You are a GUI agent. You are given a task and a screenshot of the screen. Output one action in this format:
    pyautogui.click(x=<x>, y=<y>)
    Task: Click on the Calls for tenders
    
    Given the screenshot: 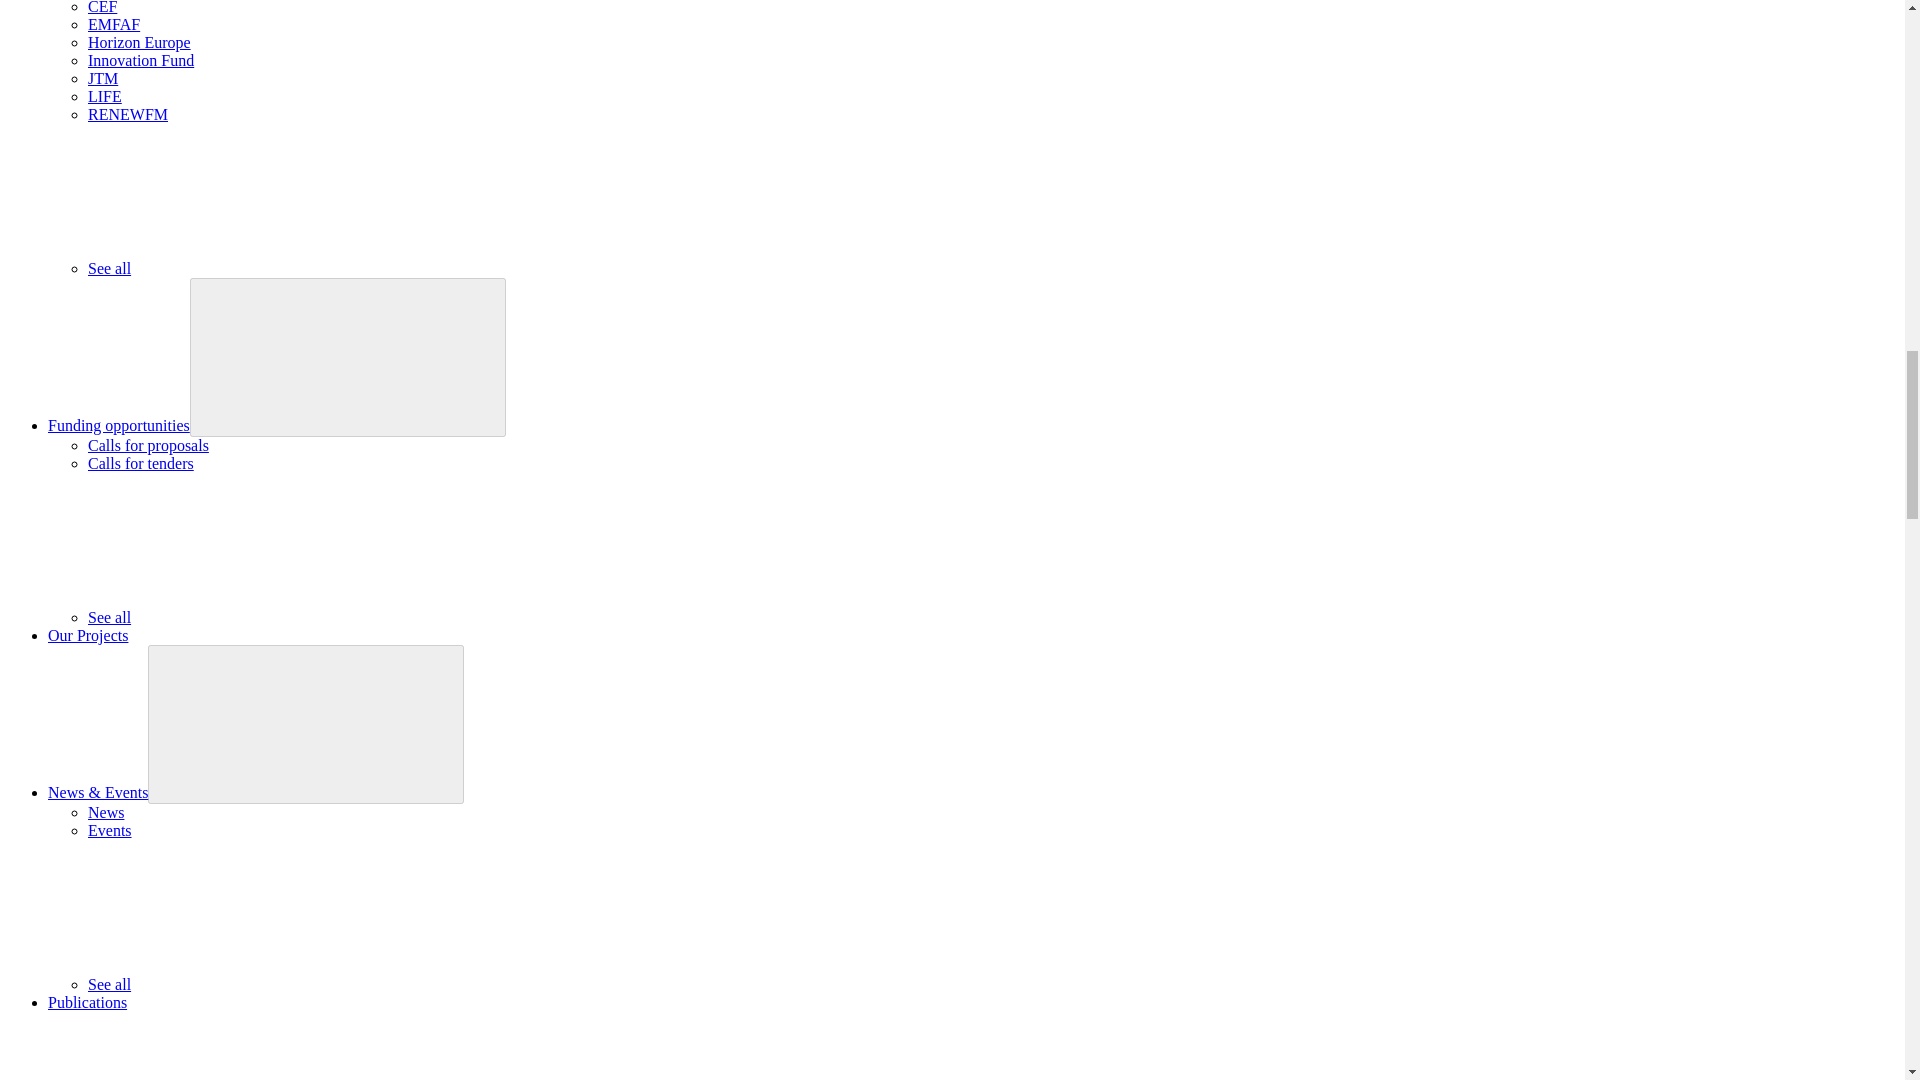 What is the action you would take?
    pyautogui.click(x=140, y=462)
    